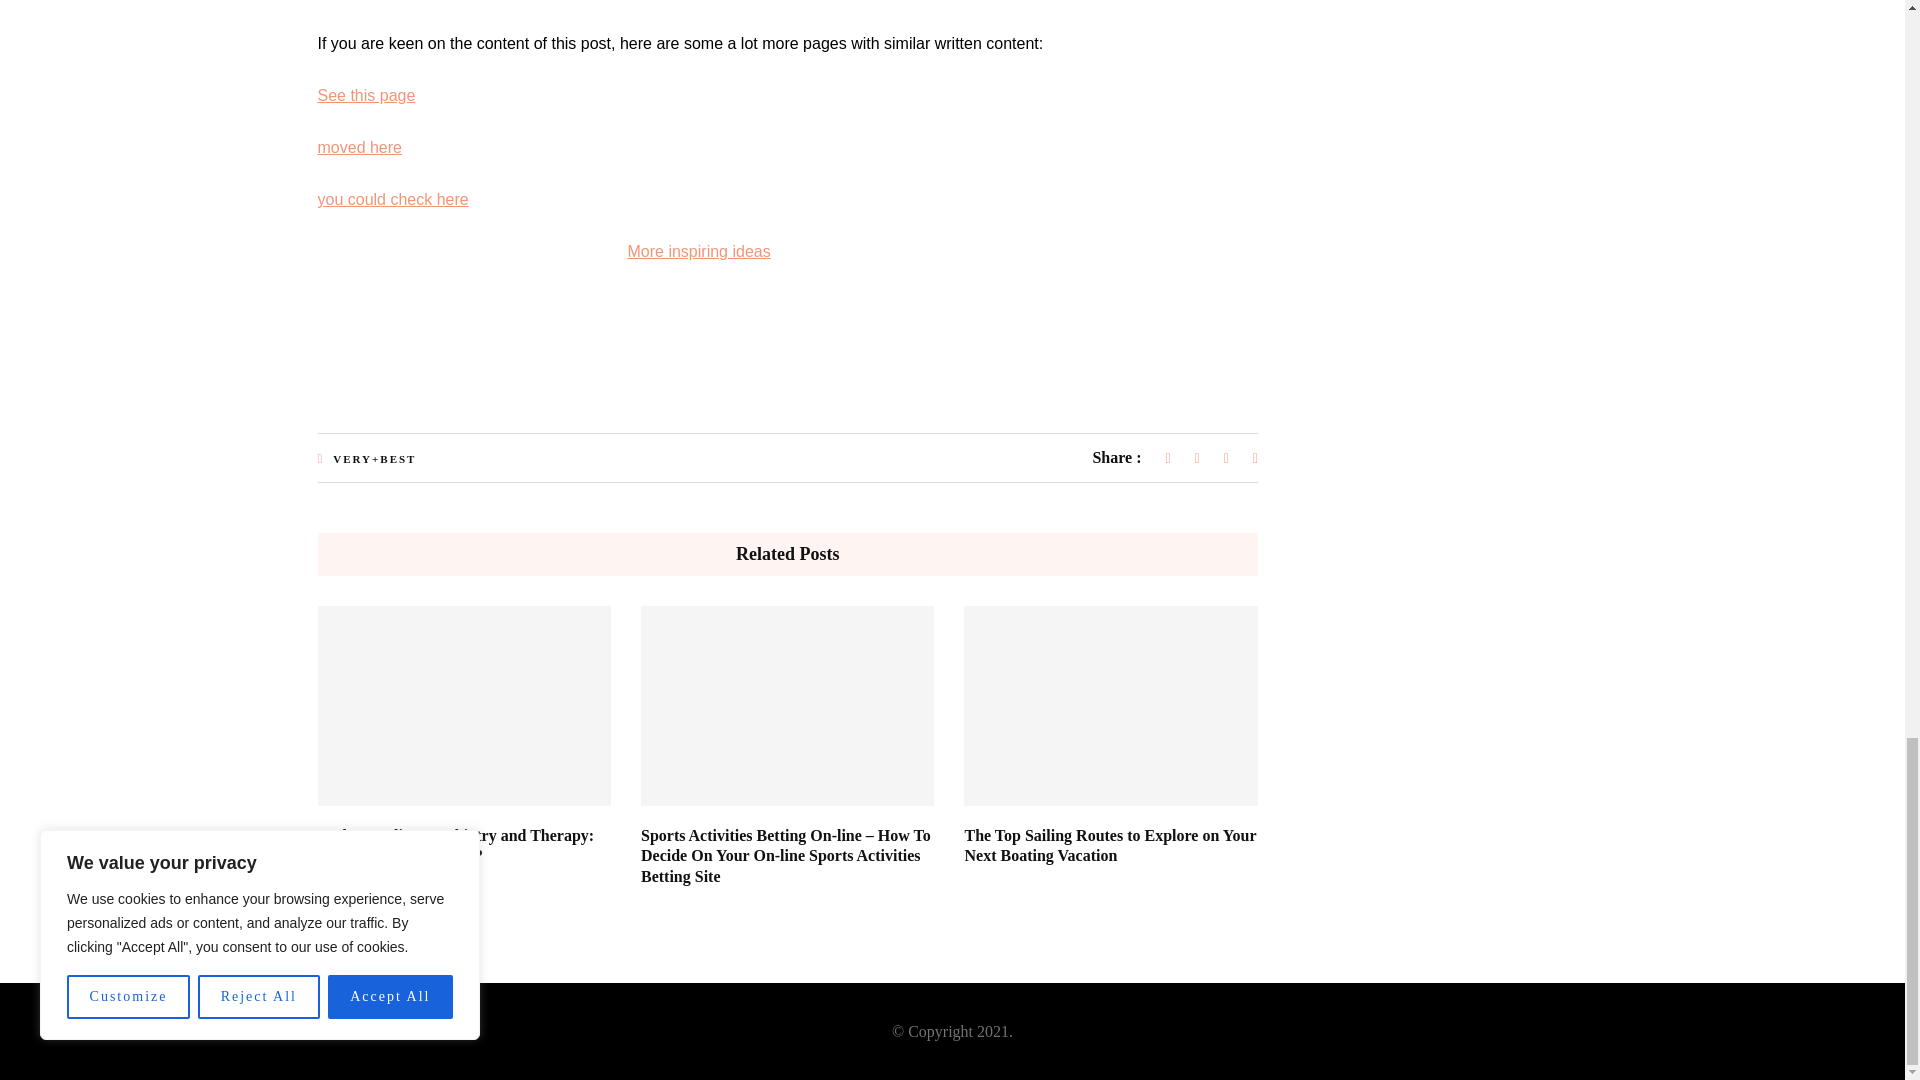 The image size is (1920, 1080). What do you see at coordinates (367, 95) in the screenshot?
I see `See this page` at bounding box center [367, 95].